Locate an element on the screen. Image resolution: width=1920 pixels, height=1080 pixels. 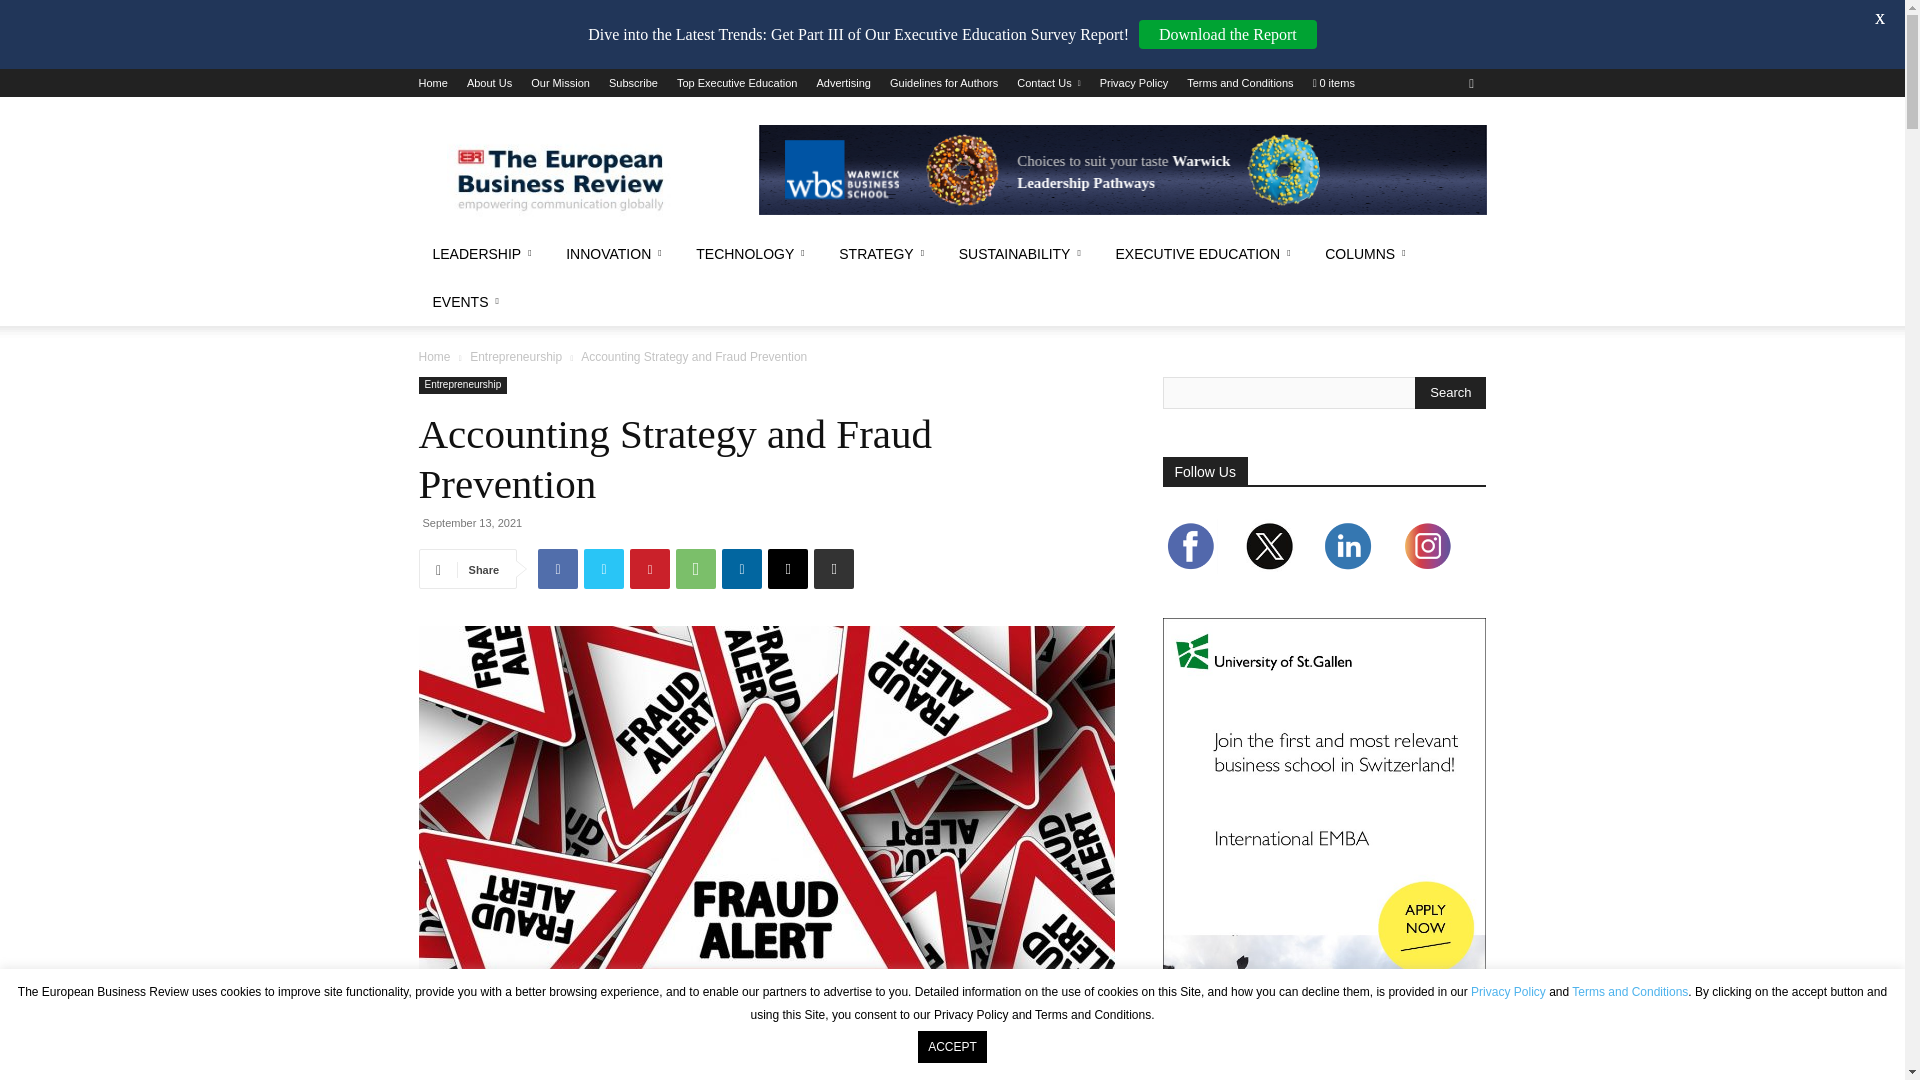
View all posts in Entrepreneurship is located at coordinates (516, 356).